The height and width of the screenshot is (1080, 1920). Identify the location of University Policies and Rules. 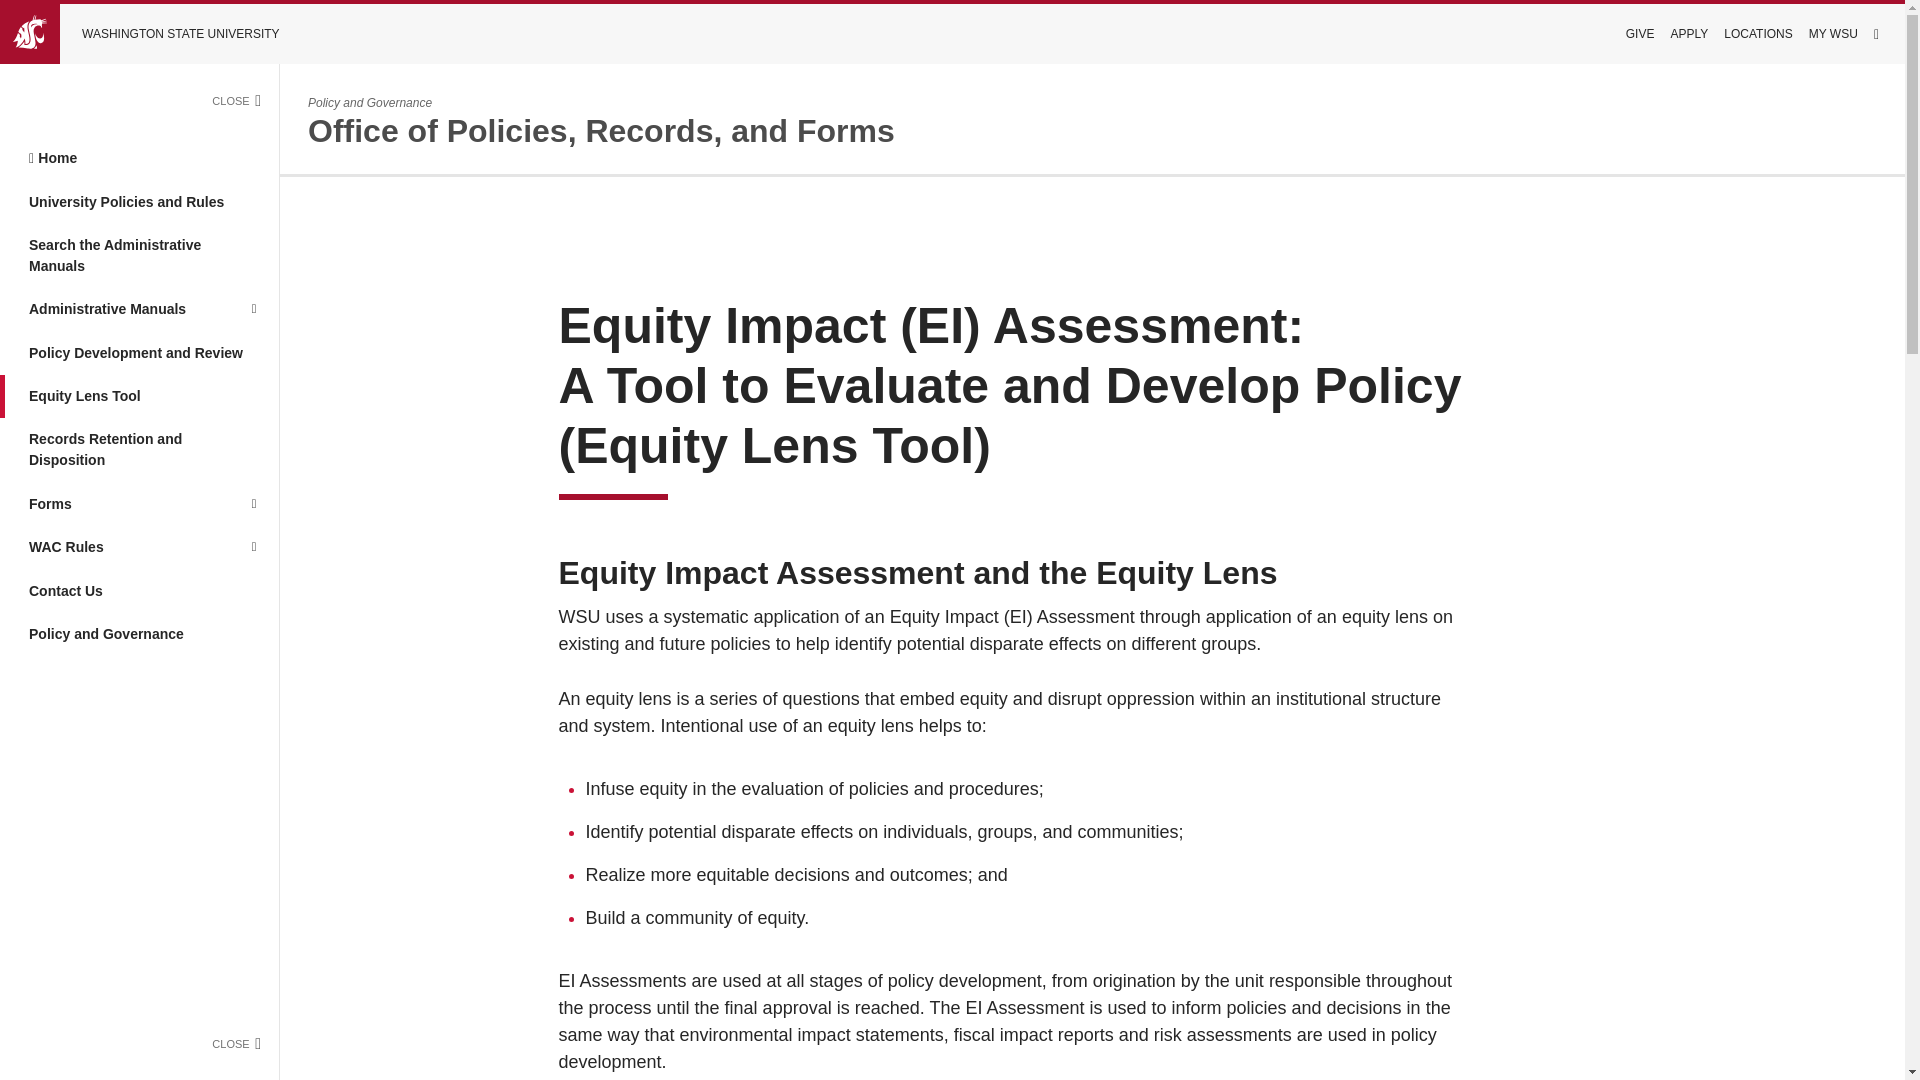
(139, 201).